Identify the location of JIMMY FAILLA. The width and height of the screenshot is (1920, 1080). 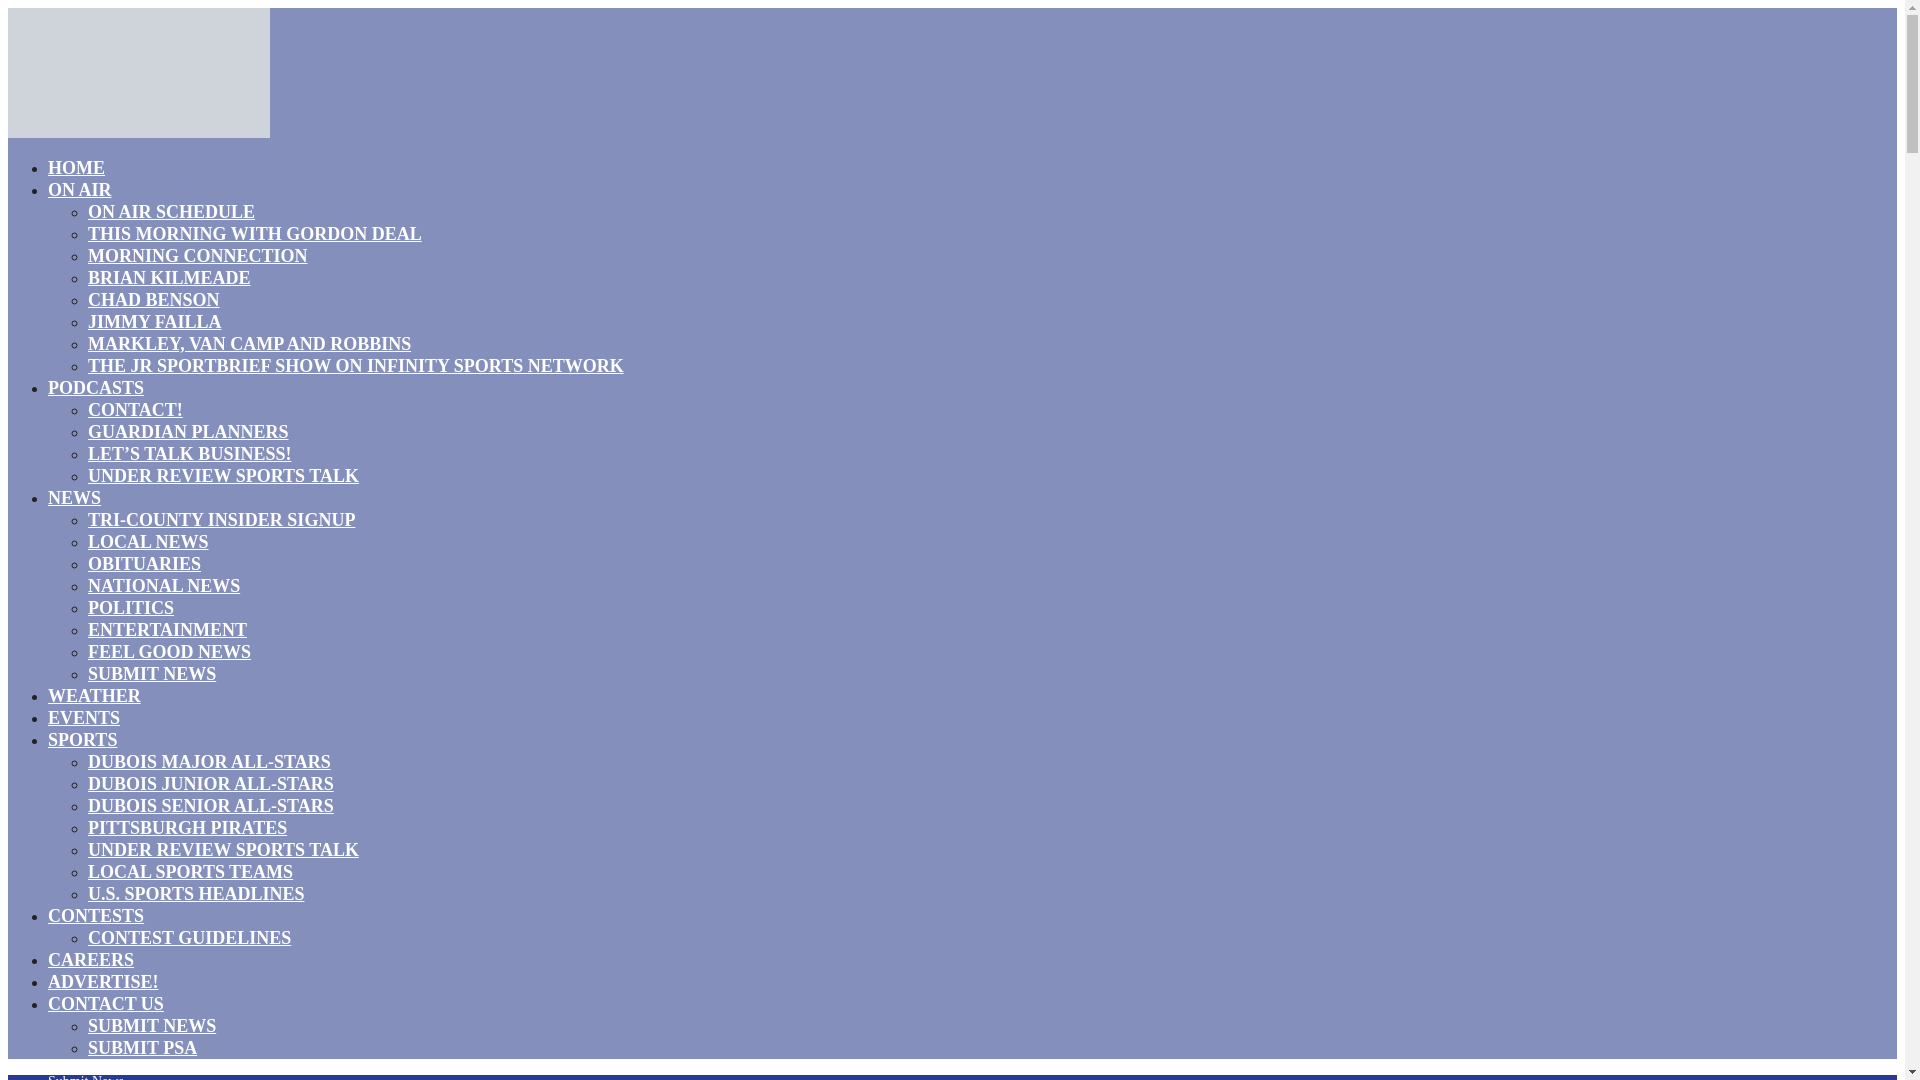
(155, 321).